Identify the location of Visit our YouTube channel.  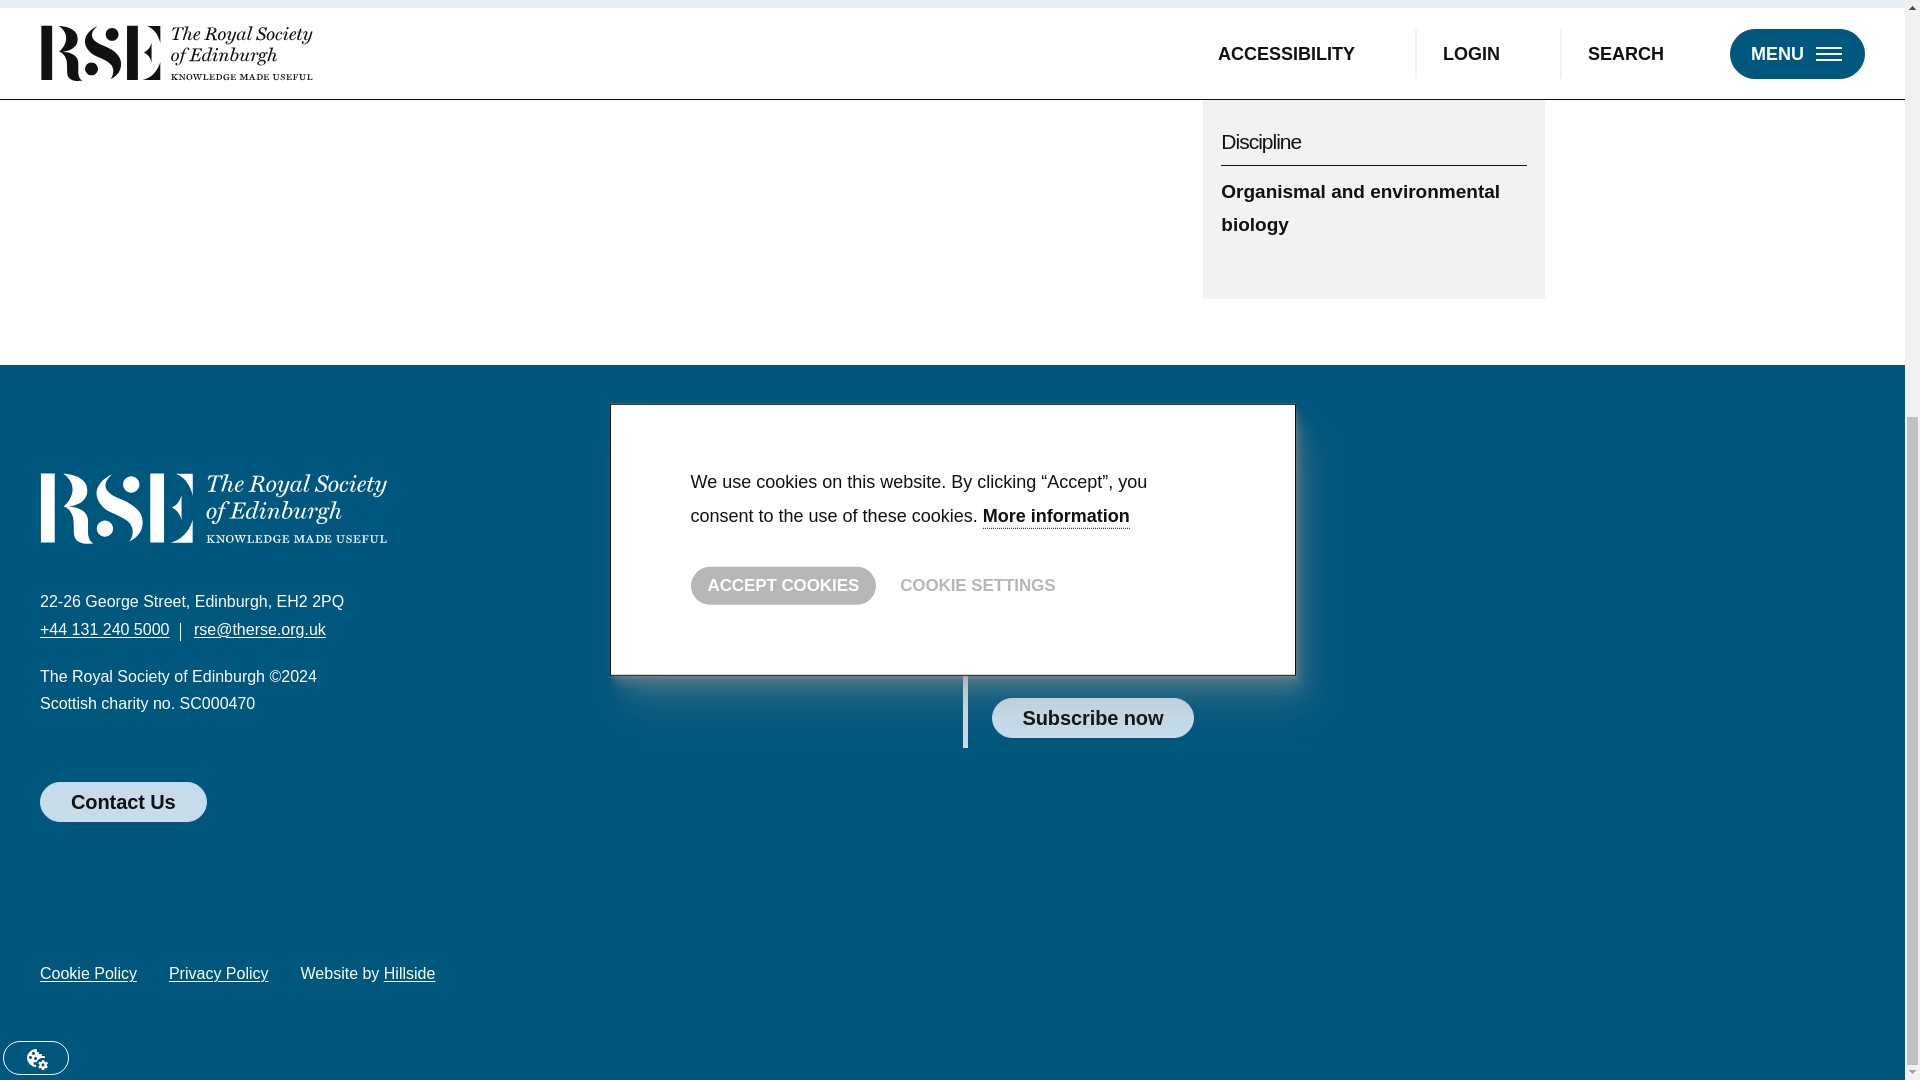
(1154, 978).